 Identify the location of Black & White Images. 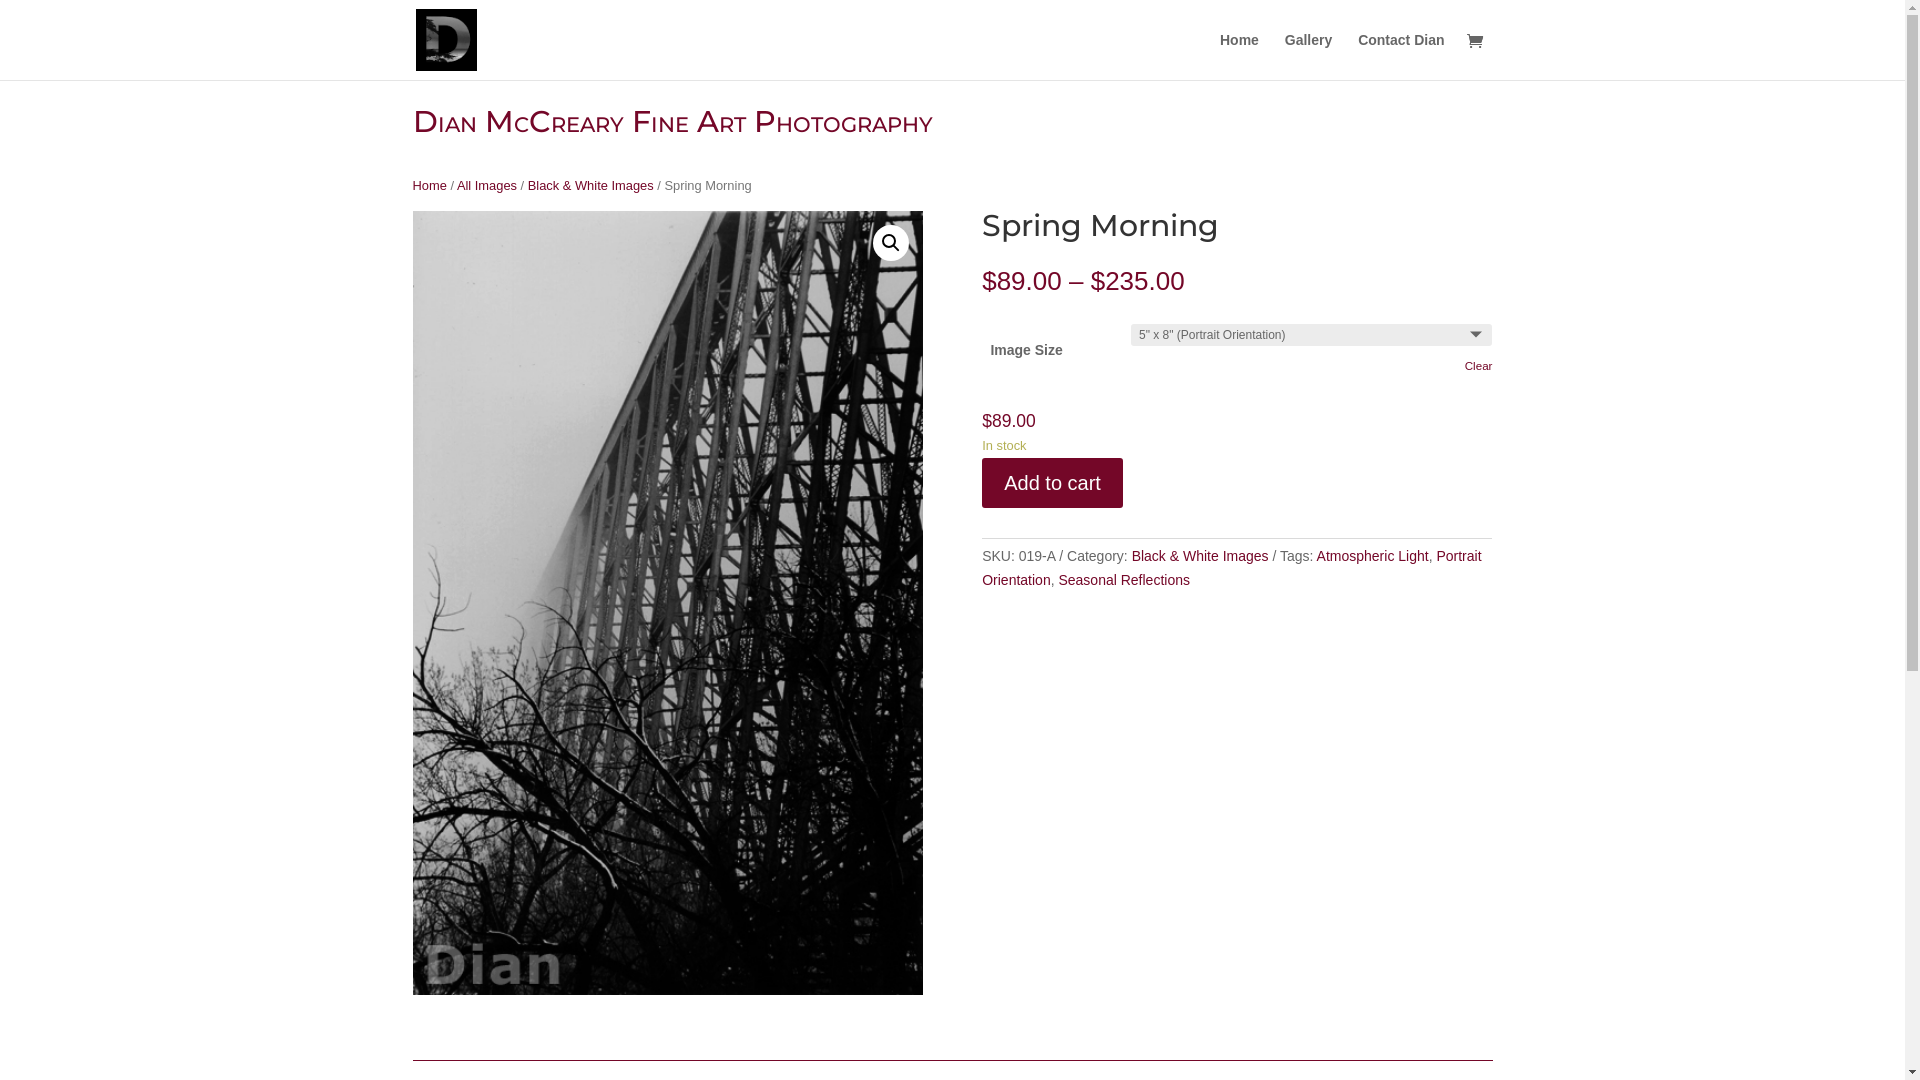
(1200, 556).